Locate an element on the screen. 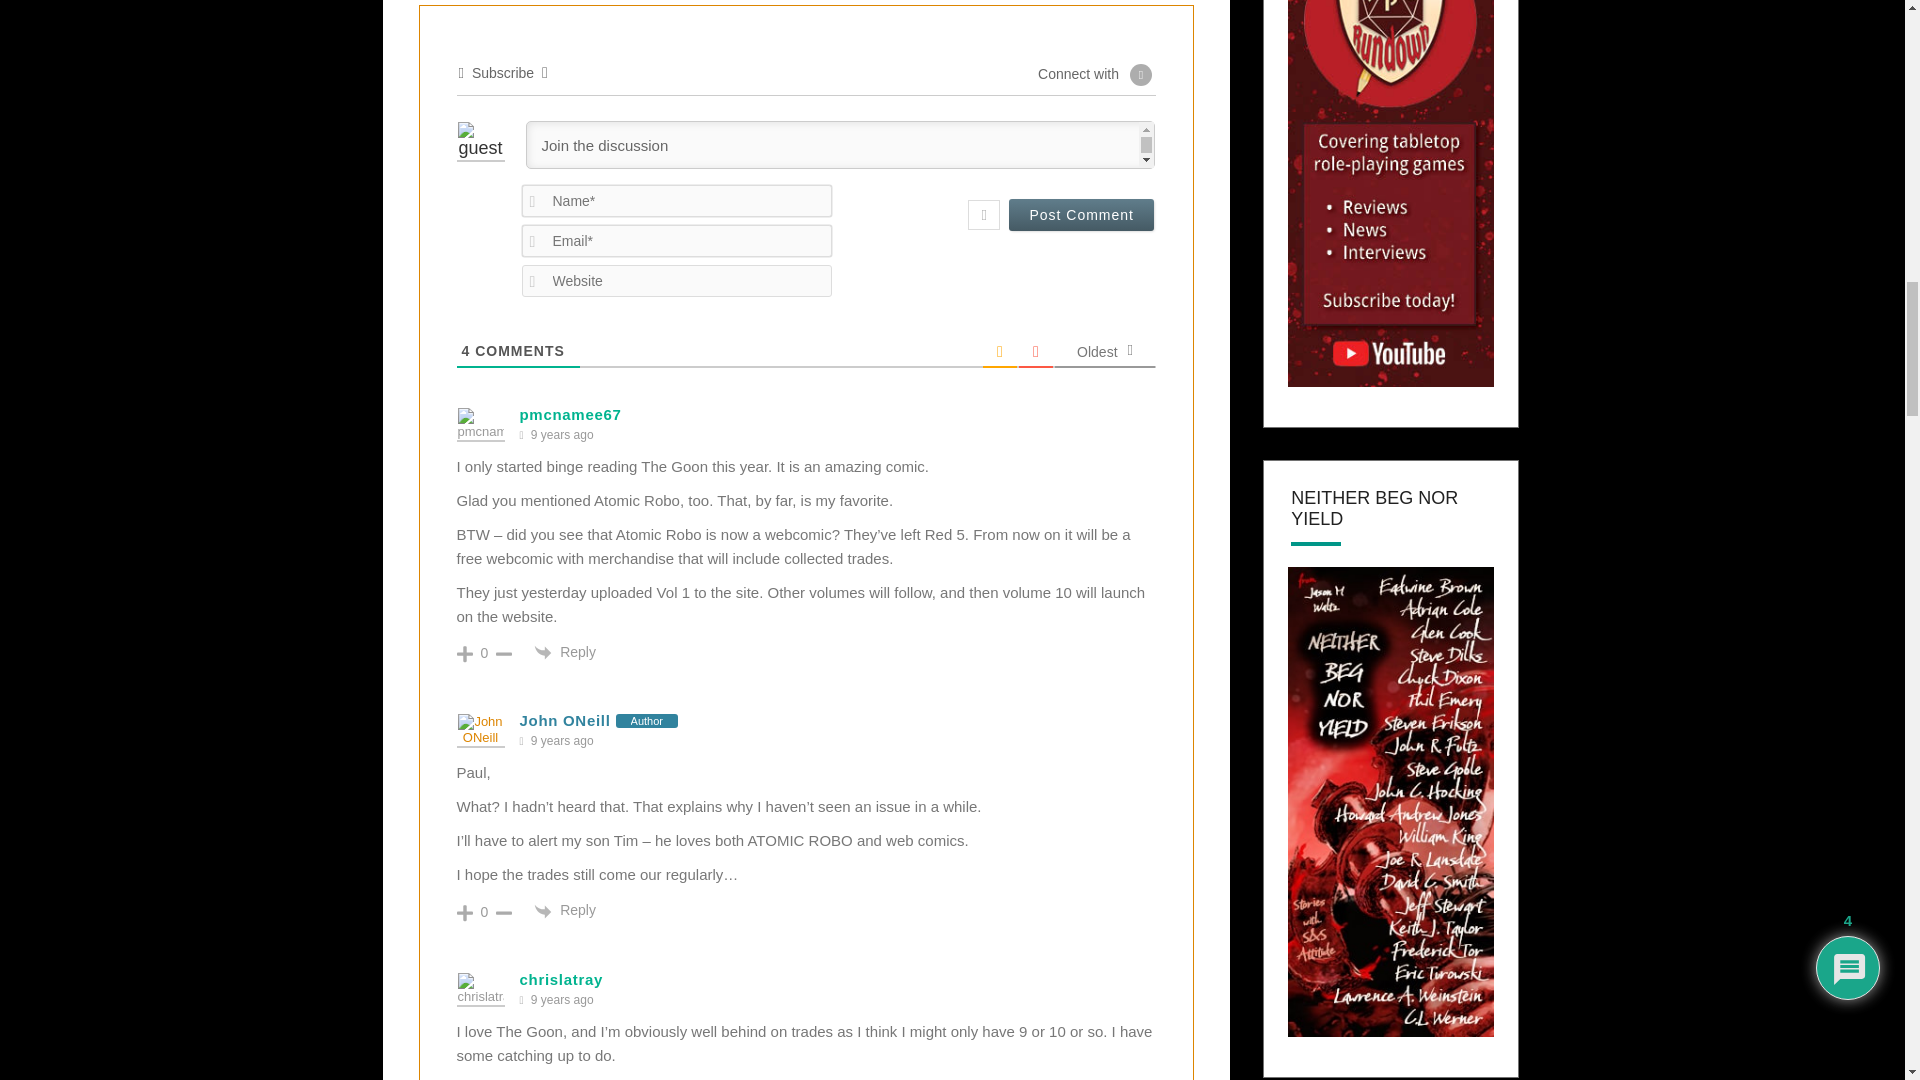  0 is located at coordinates (484, 652).